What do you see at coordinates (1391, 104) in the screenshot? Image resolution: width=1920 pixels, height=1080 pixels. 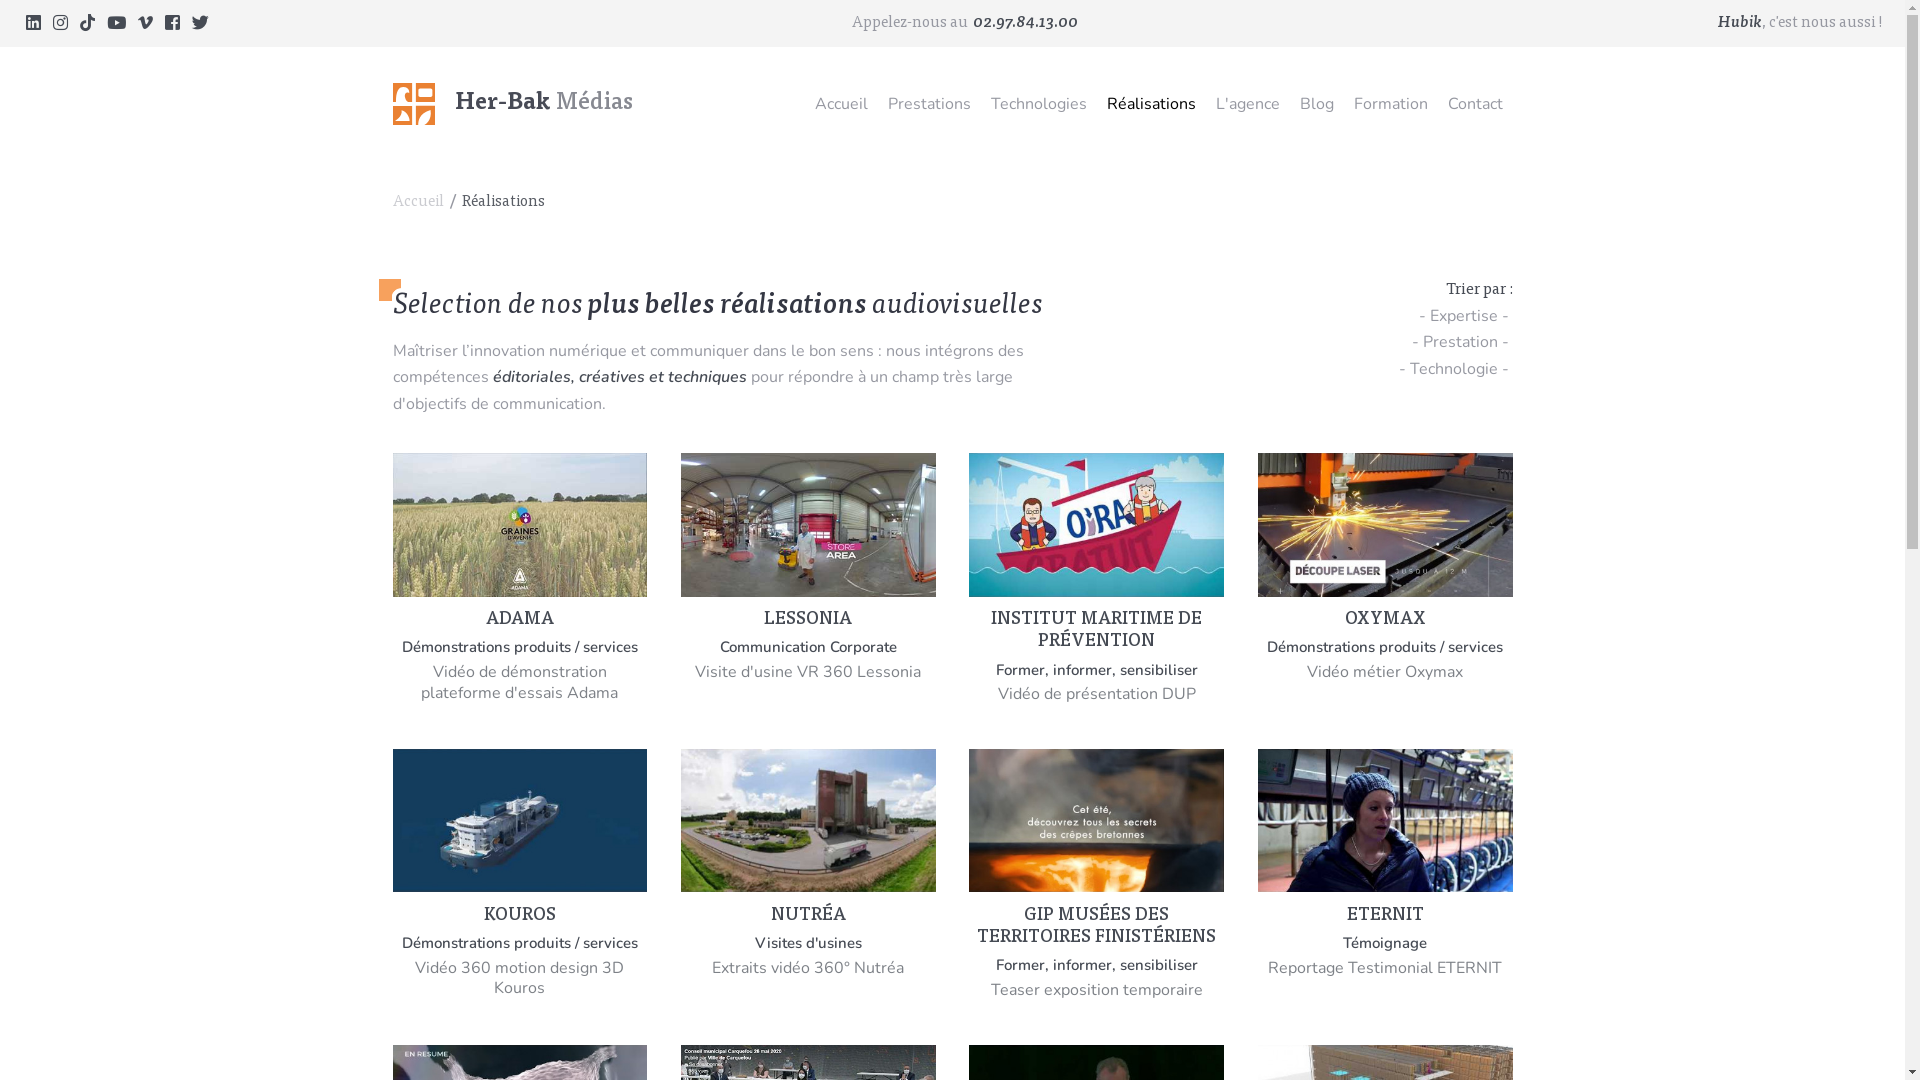 I see `Formation` at bounding box center [1391, 104].